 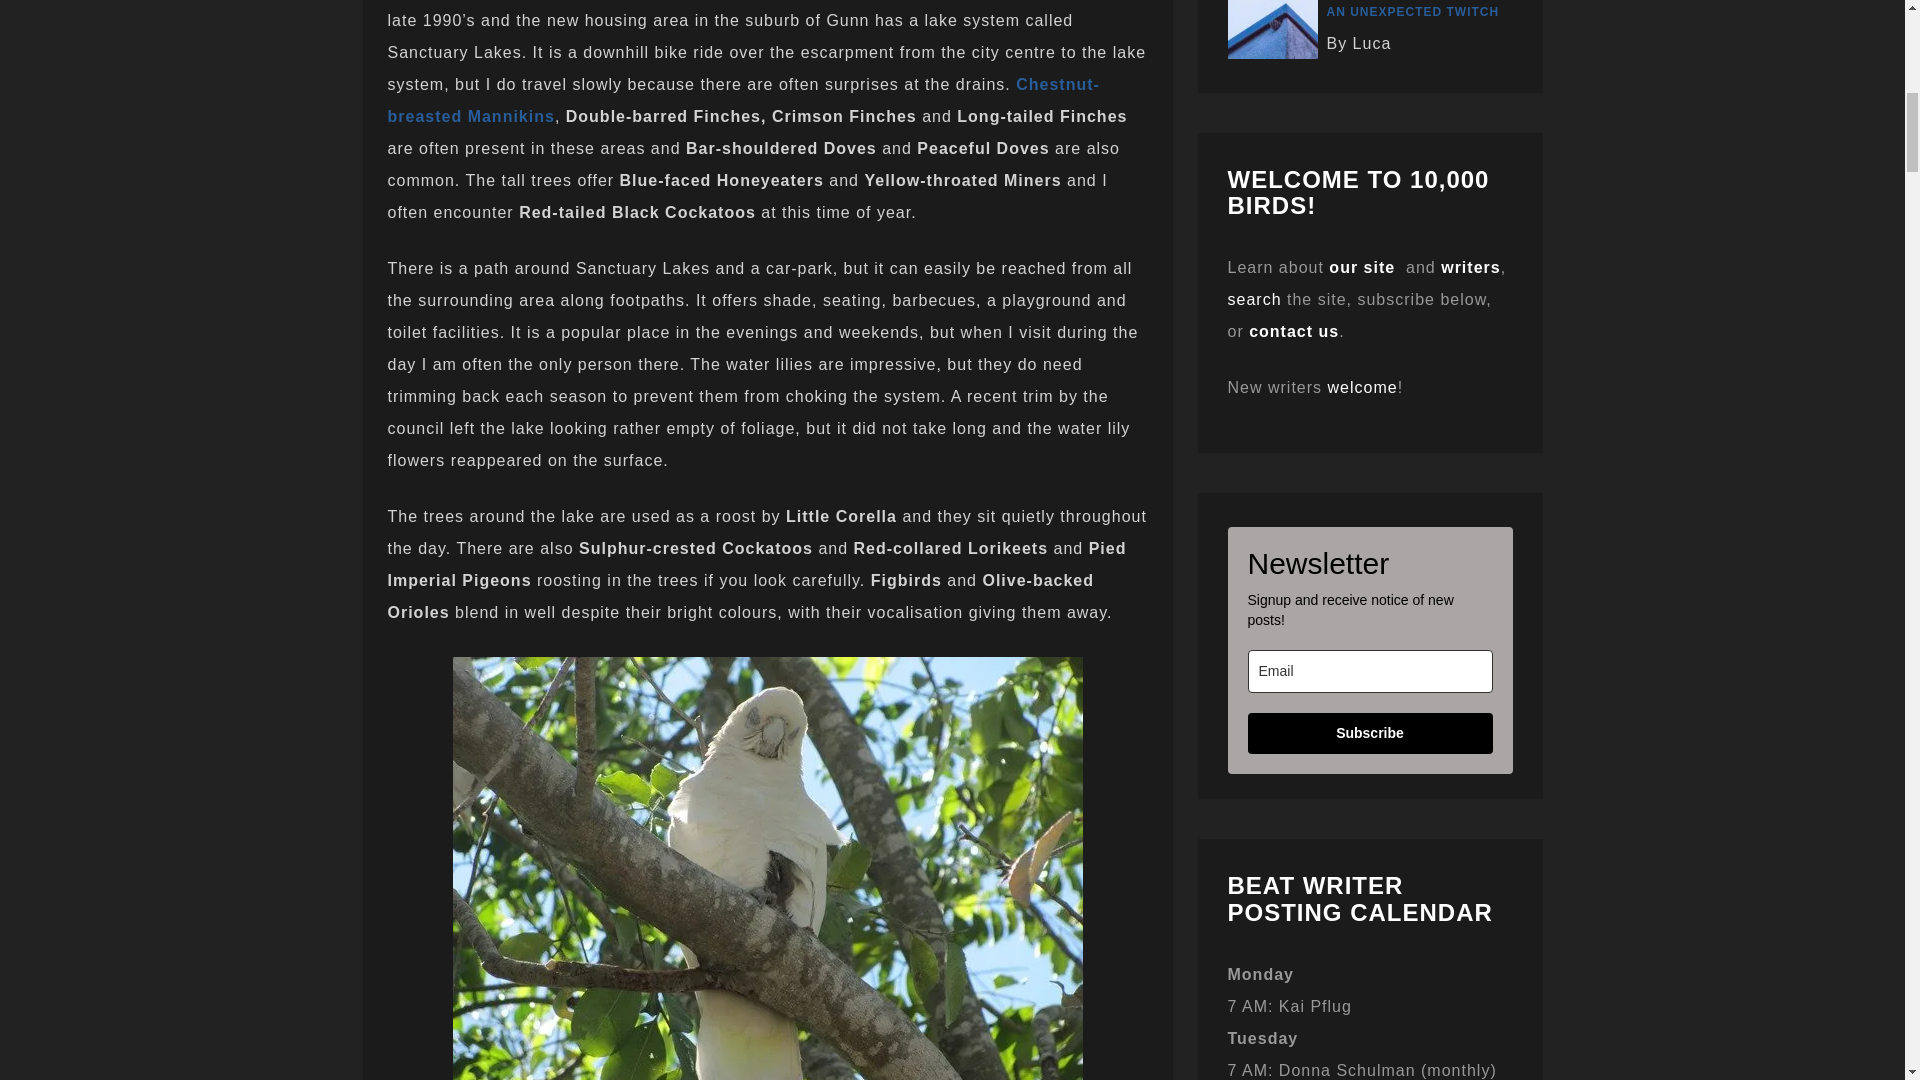 What do you see at coordinates (1470, 268) in the screenshot?
I see `About the 10,000 Birds Beat Writers` at bounding box center [1470, 268].